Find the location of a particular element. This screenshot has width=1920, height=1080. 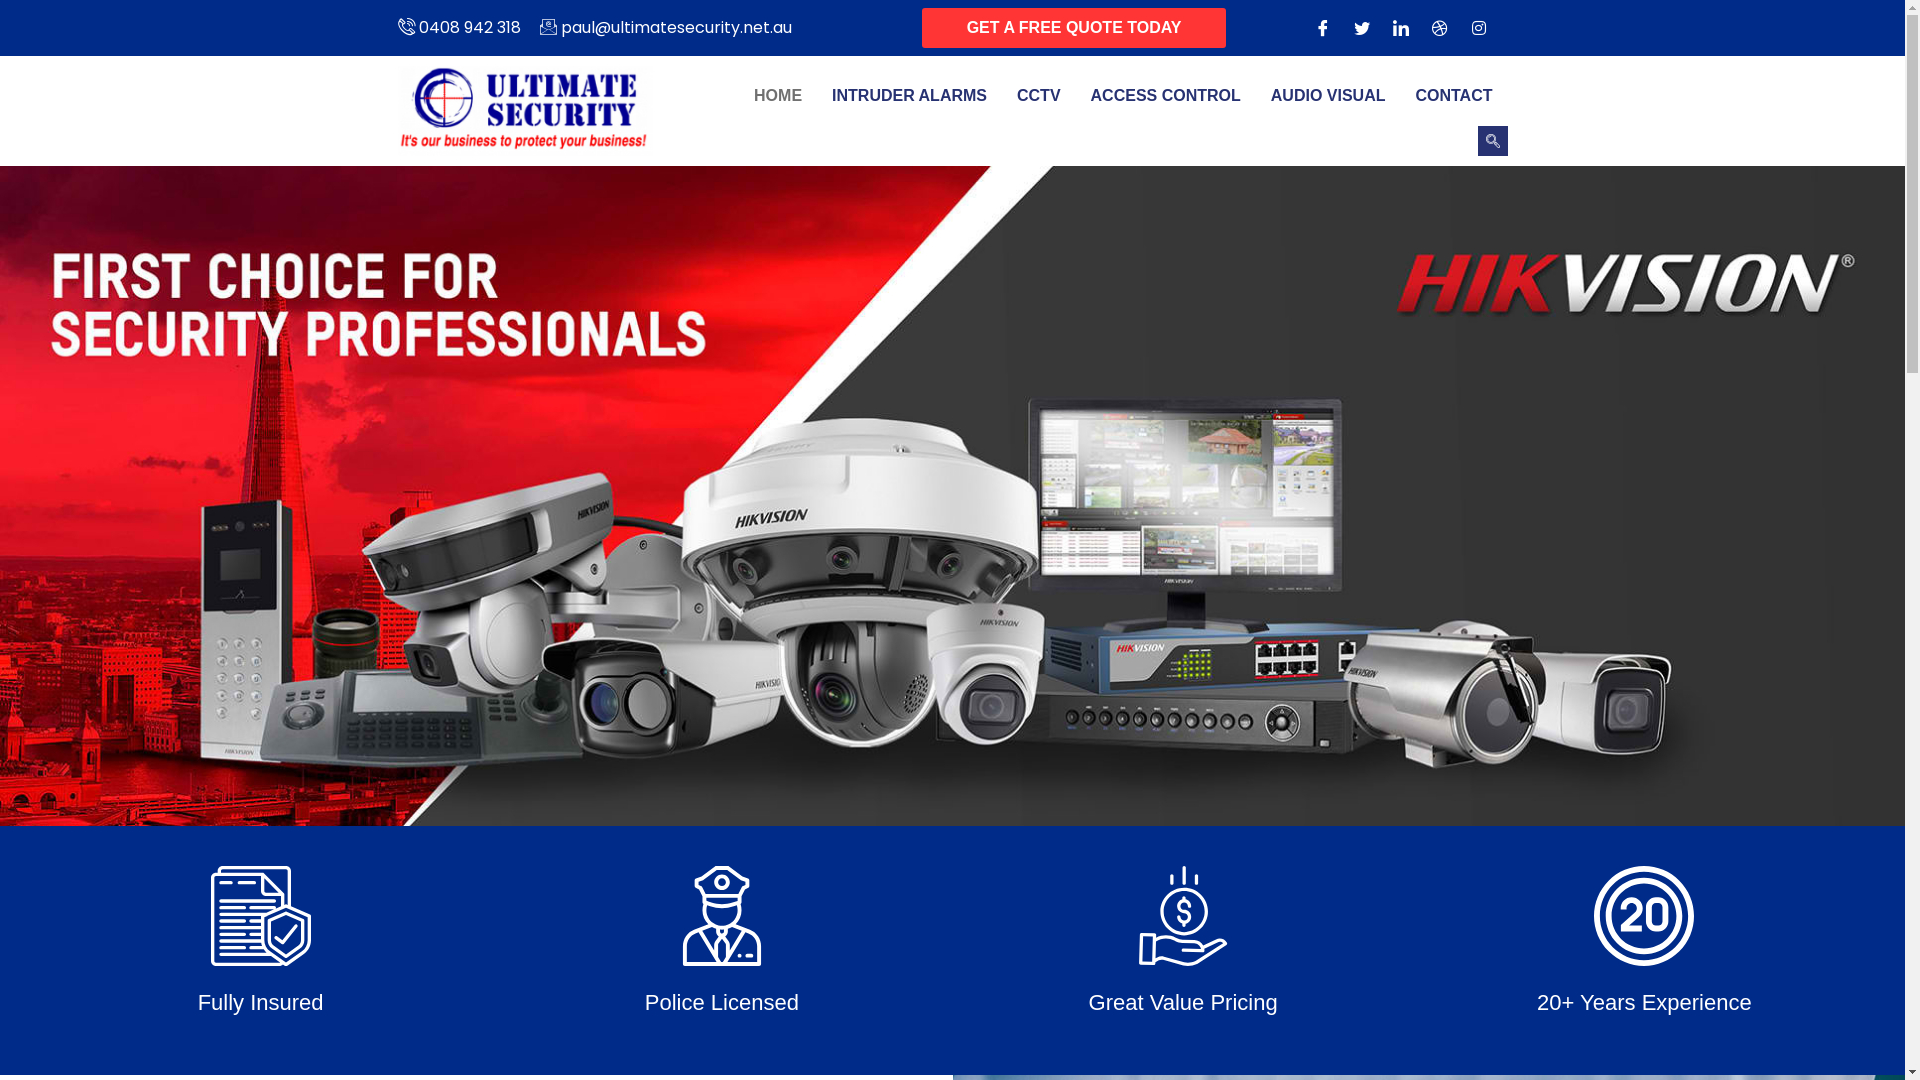

GET A FREE QUOTE TODAY is located at coordinates (1074, 28).